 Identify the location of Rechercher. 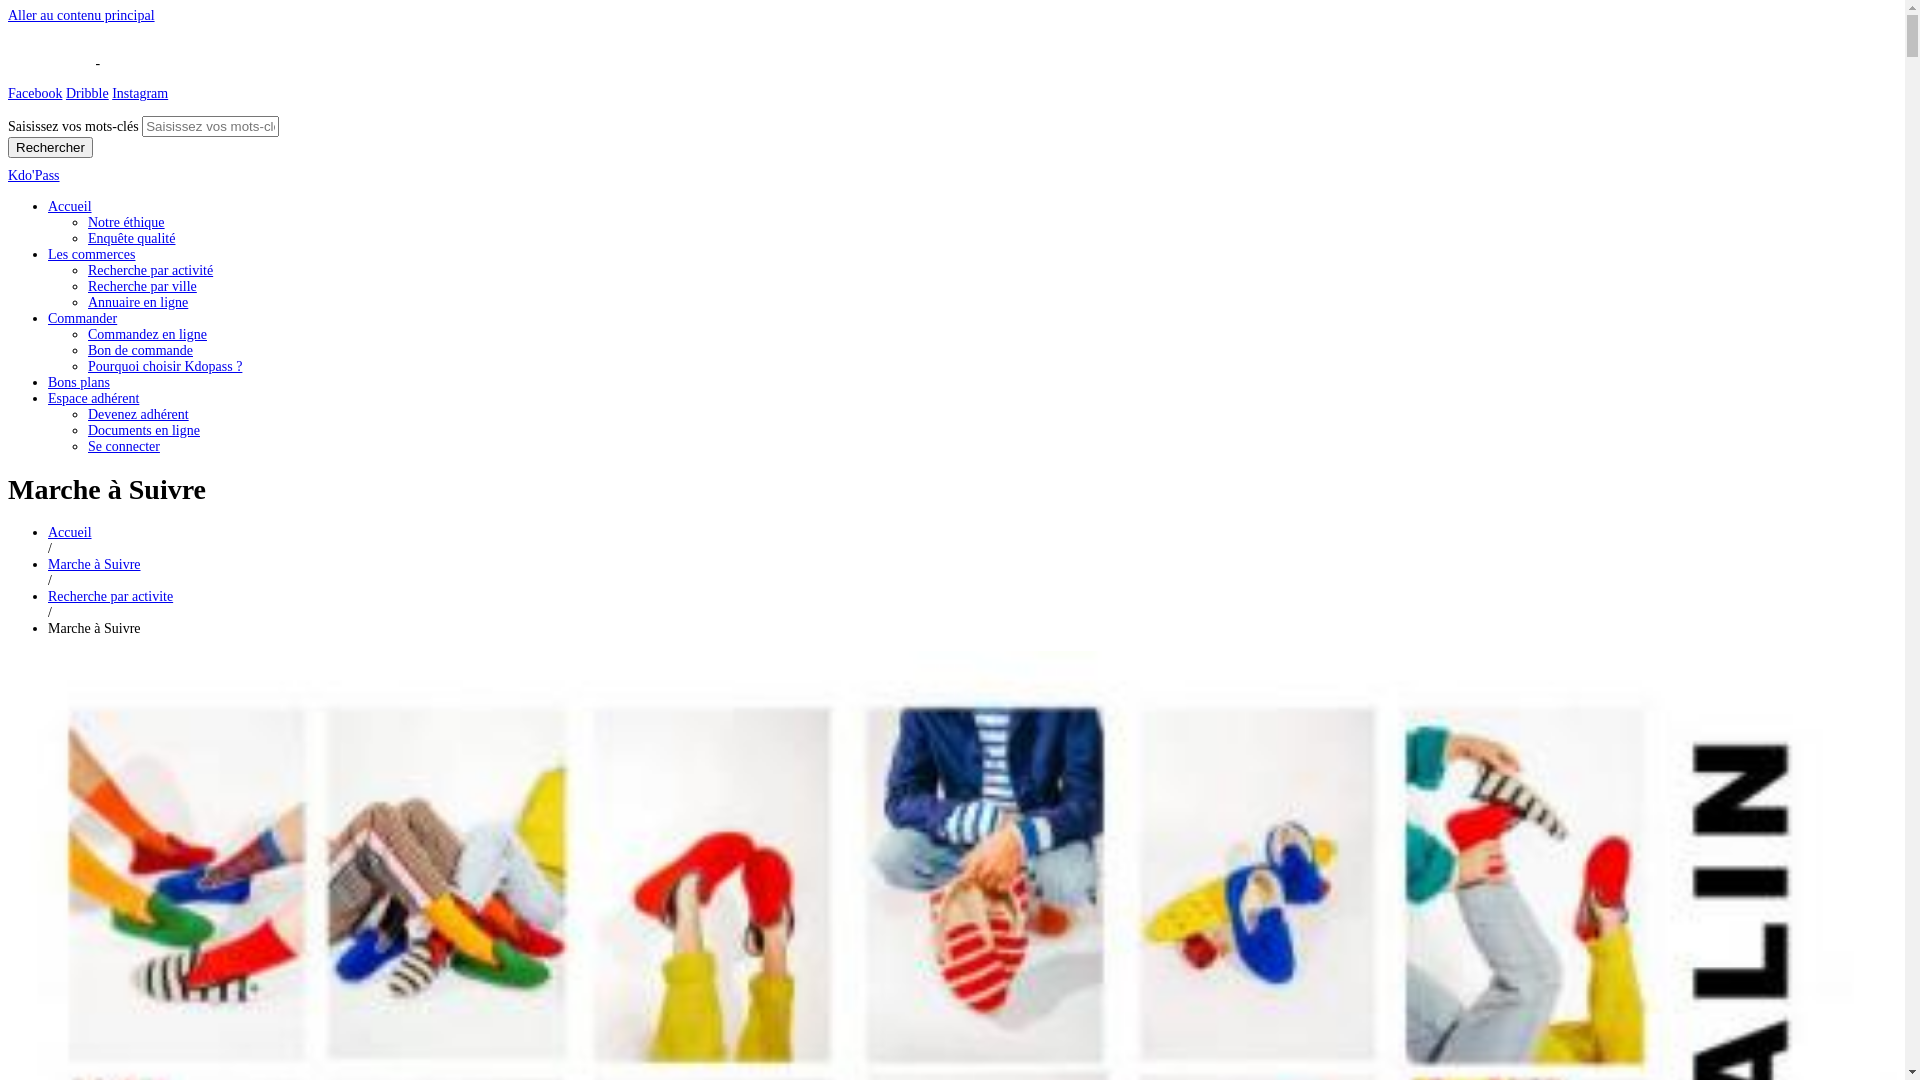
(50, 148).